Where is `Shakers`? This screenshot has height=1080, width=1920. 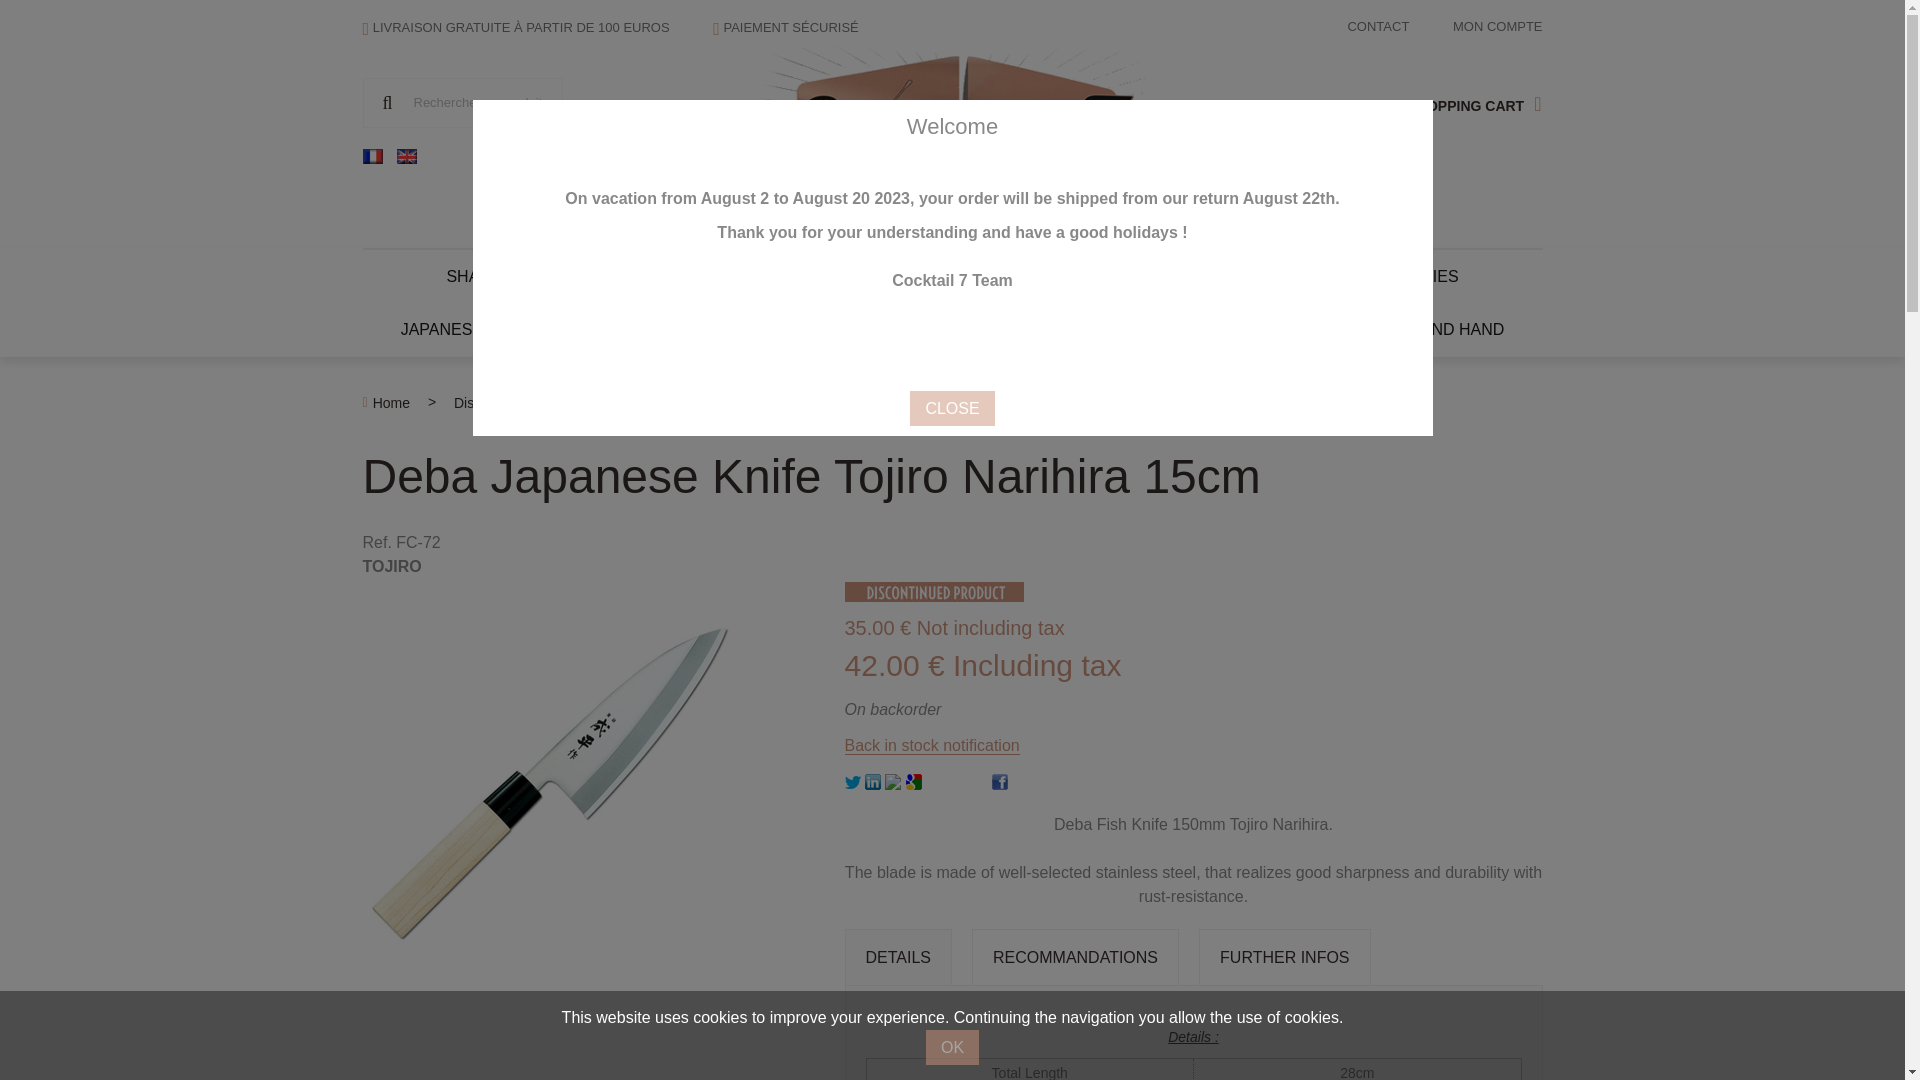 Shakers is located at coordinates (484, 276).